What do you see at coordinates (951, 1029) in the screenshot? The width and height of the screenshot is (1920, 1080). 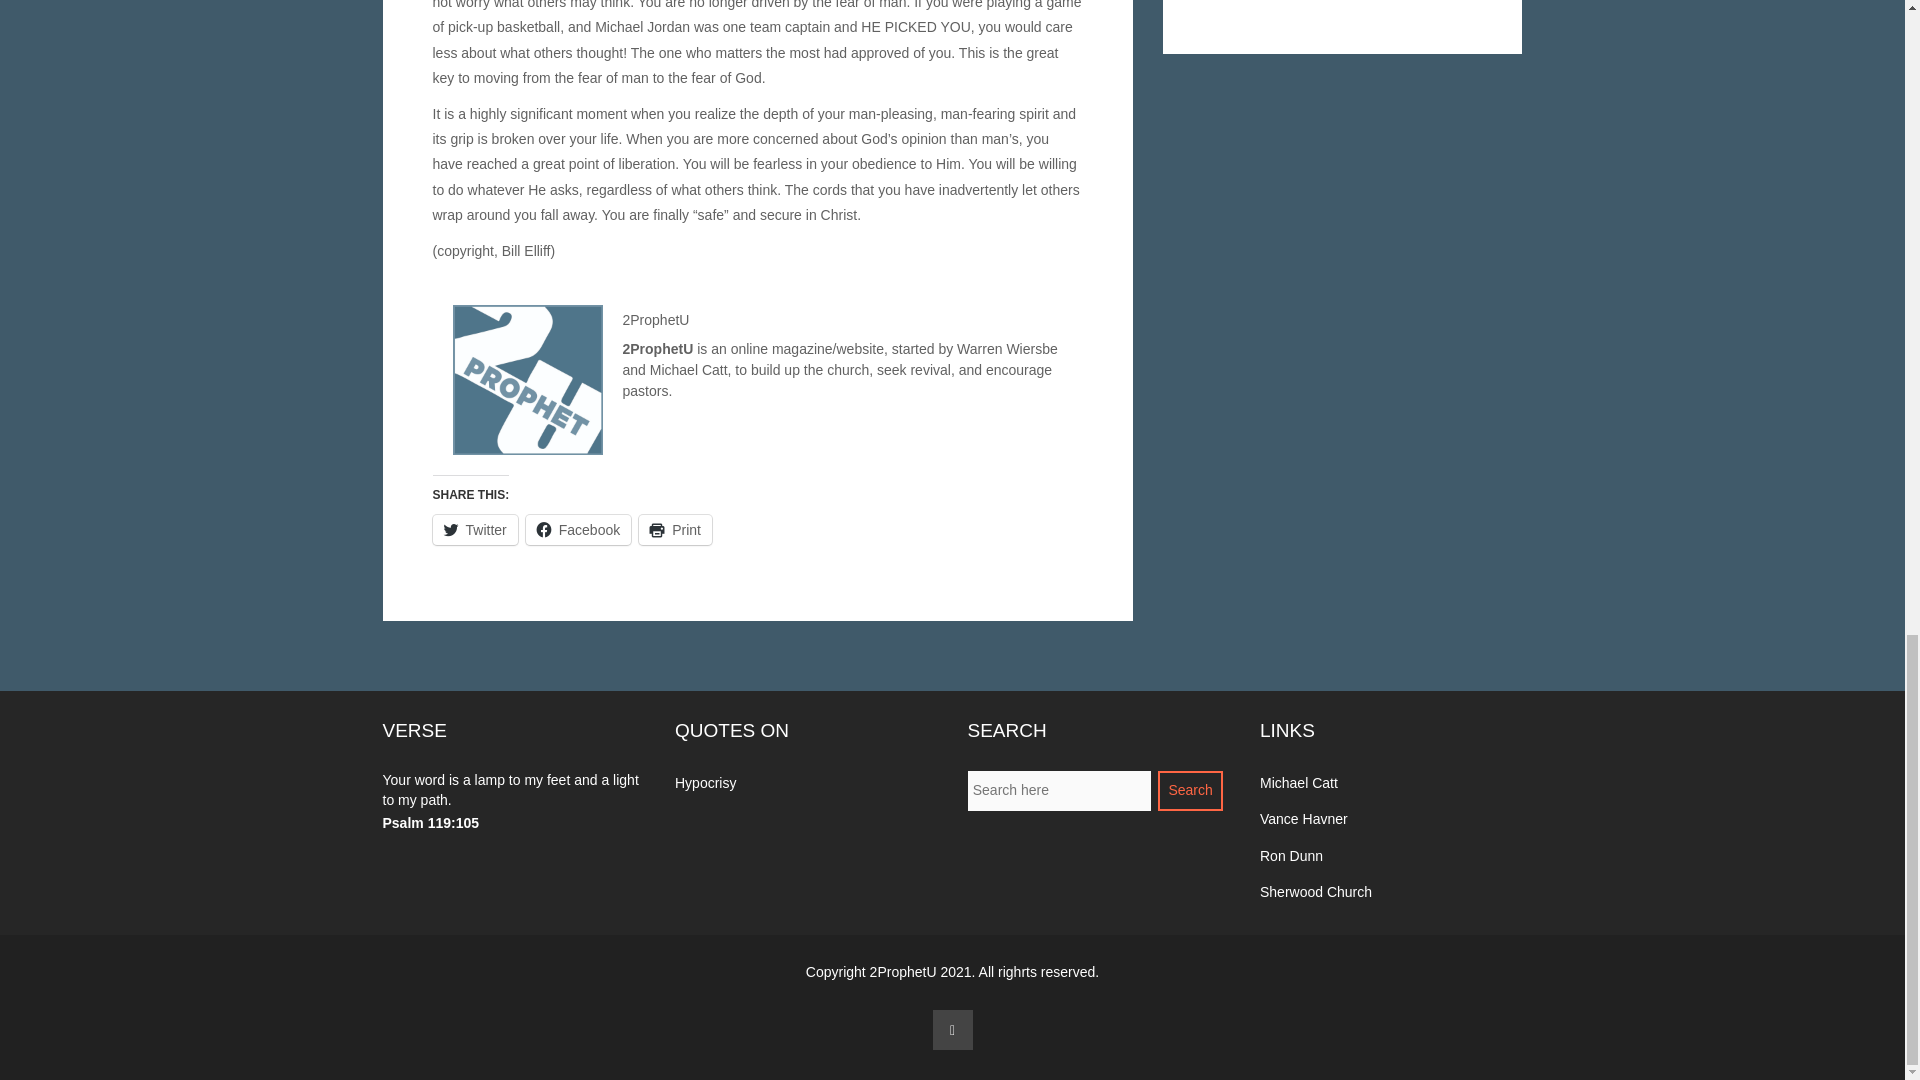 I see `facebook` at bounding box center [951, 1029].